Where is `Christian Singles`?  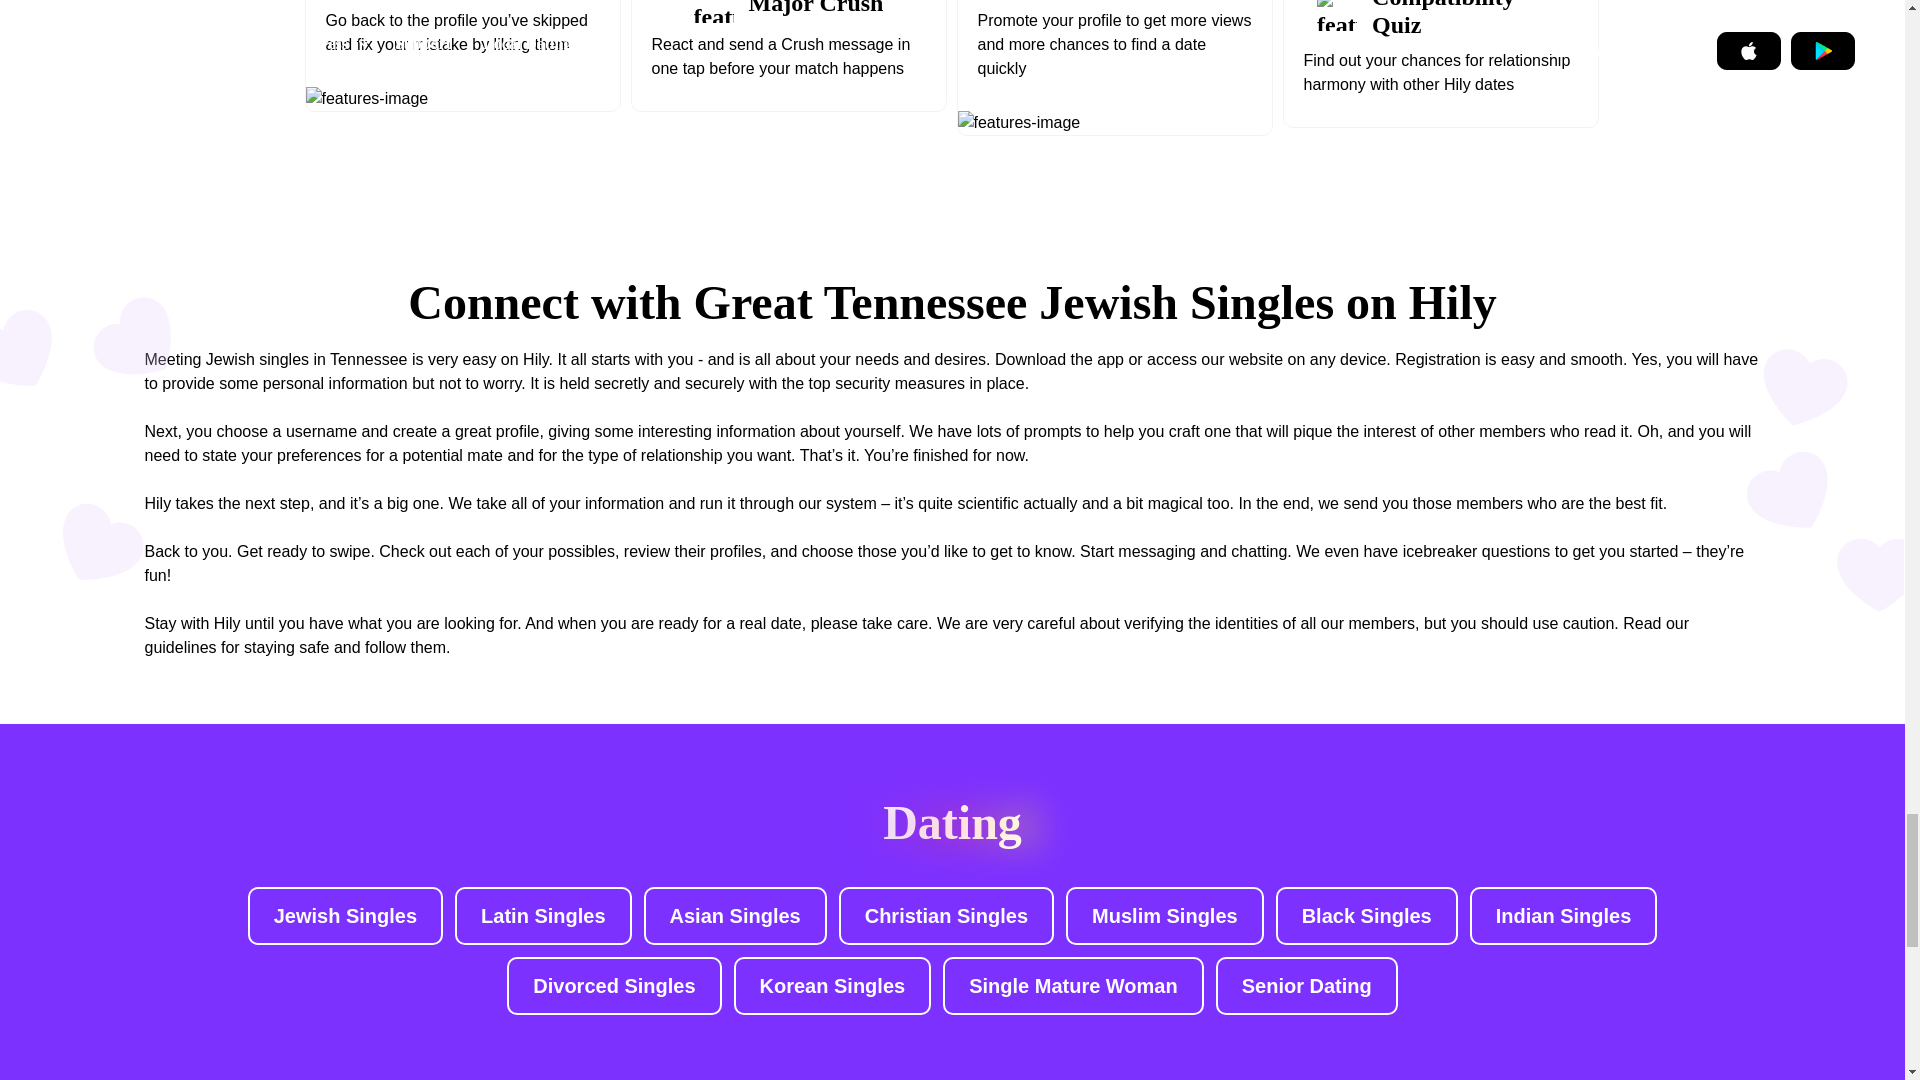 Christian Singles is located at coordinates (946, 916).